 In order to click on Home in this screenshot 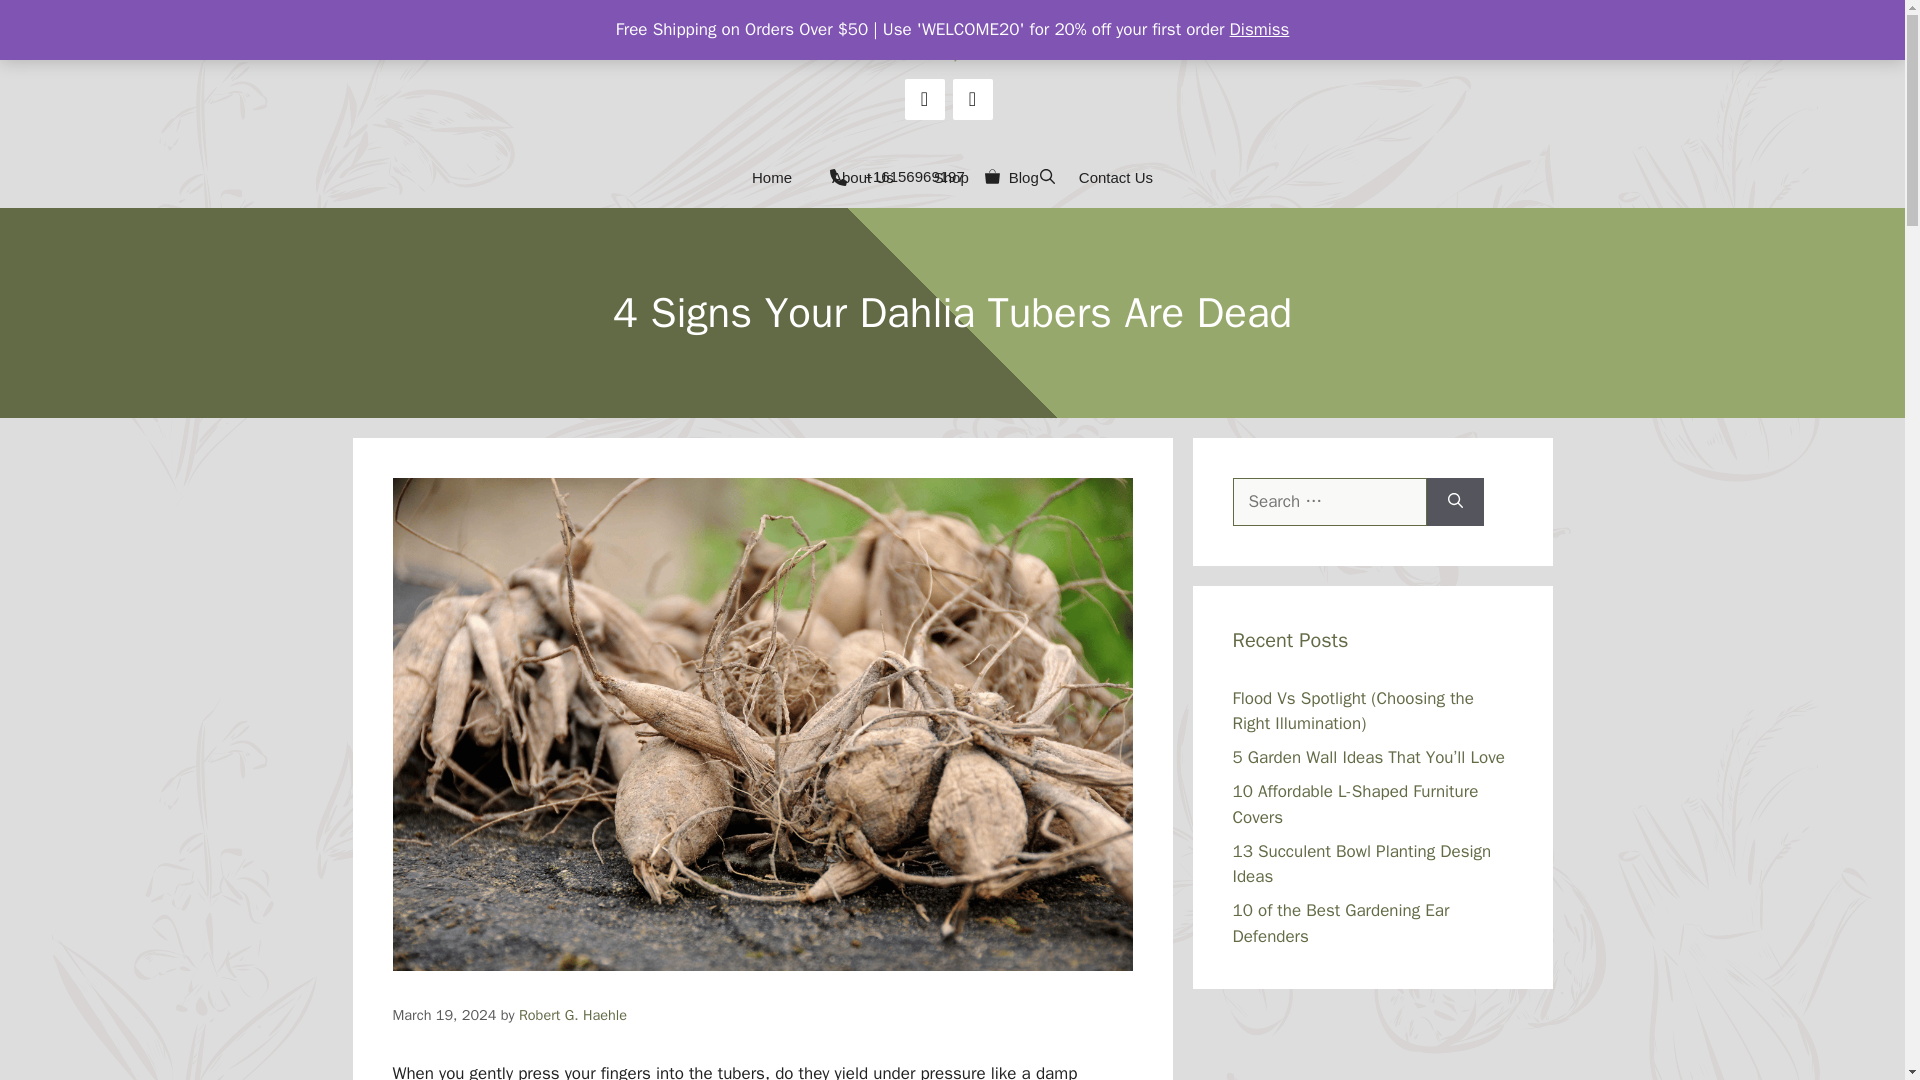, I will do `click(772, 178)`.